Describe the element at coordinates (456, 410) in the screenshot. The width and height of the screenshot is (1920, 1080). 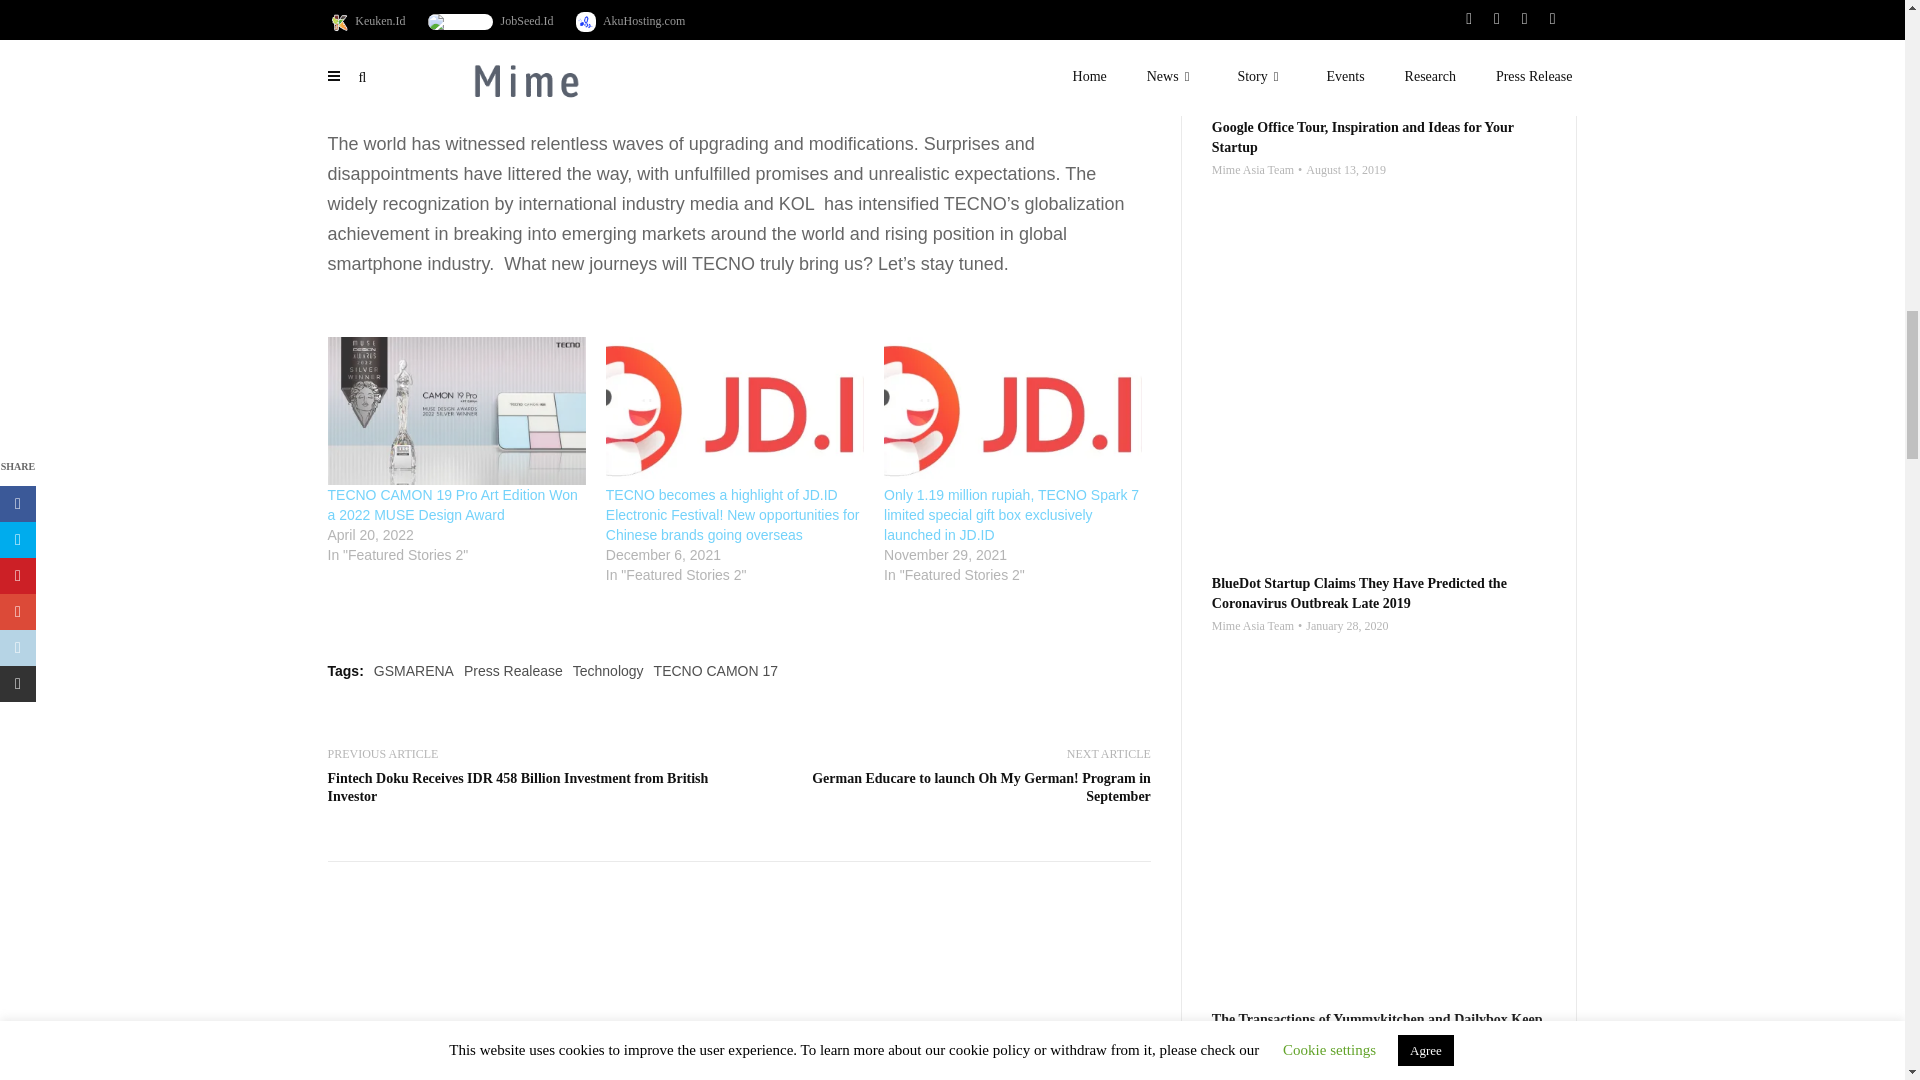
I see `TECNO CAMON 19 Pro Art Edition Won a 2022 MUSE Design Award` at that location.